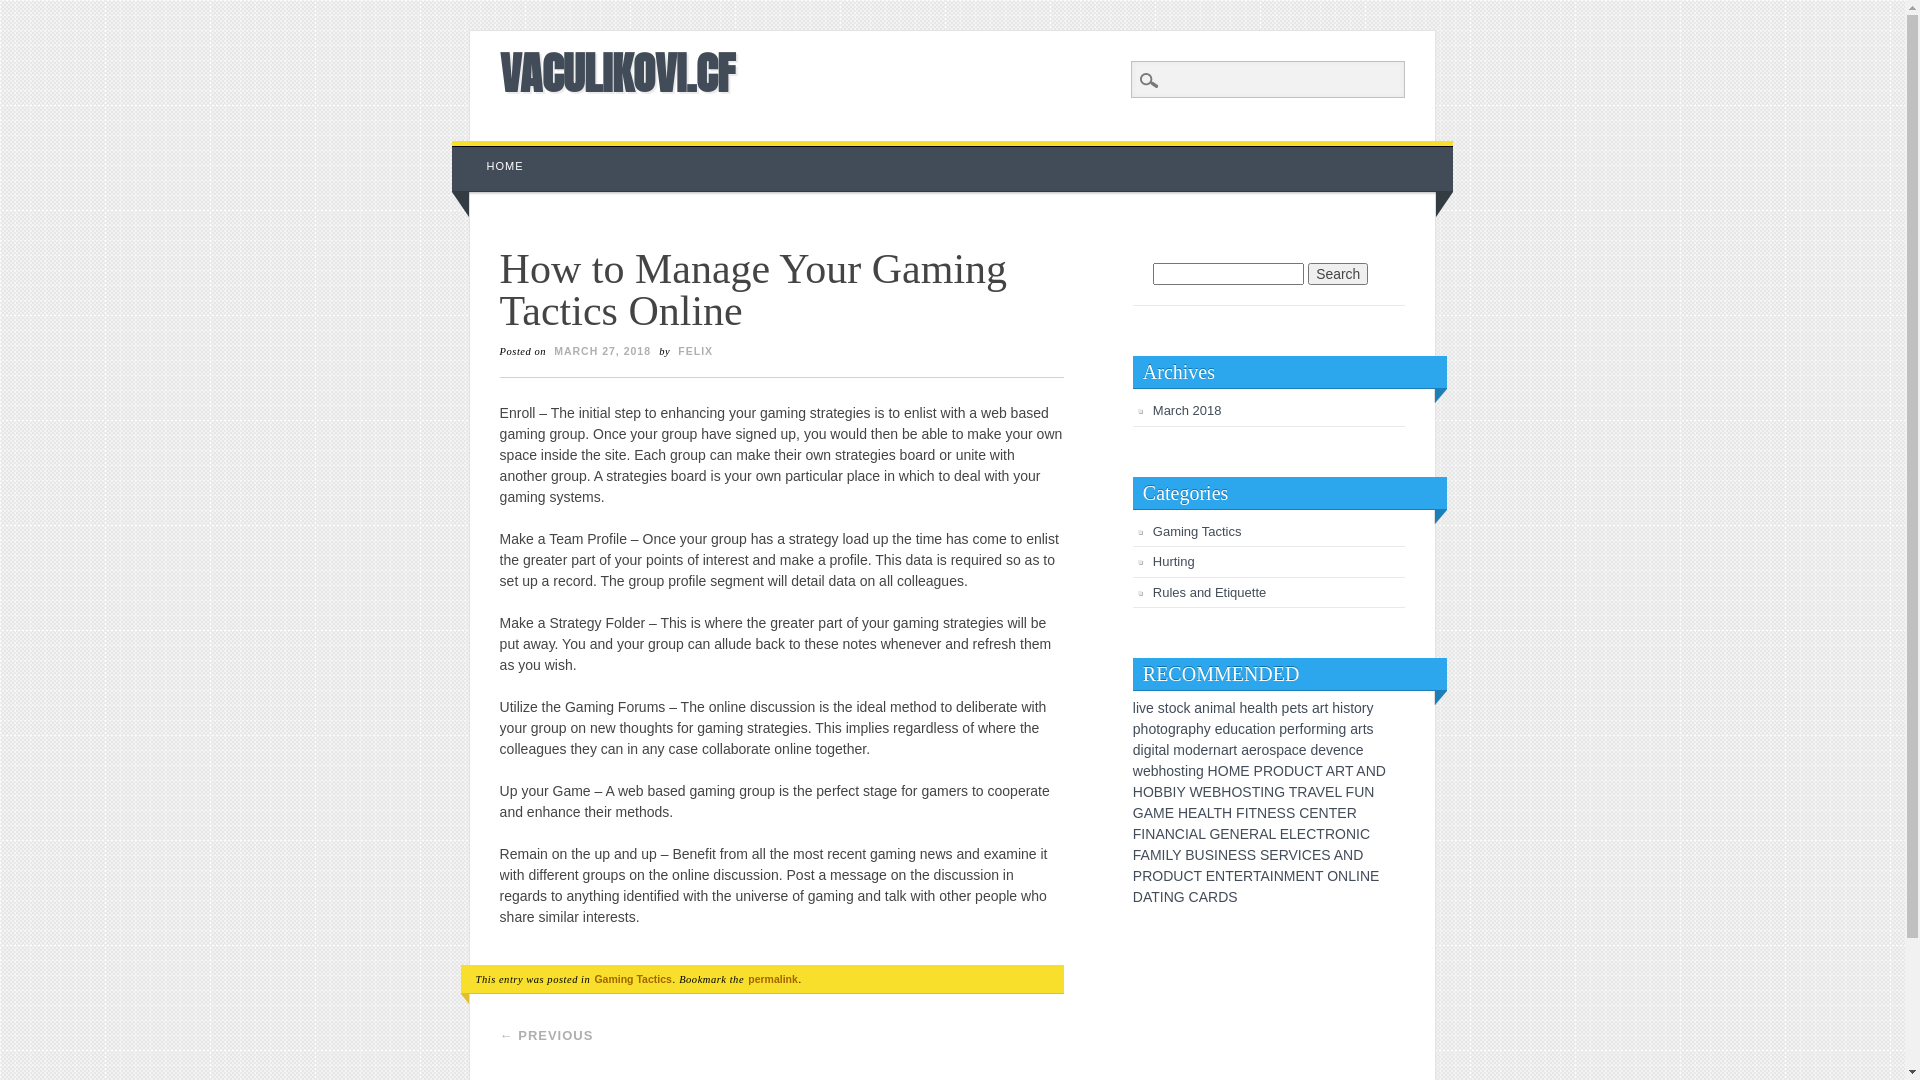 Image resolution: width=1920 pixels, height=1080 pixels. Describe the element at coordinates (506, 166) in the screenshot. I see `HOME` at that location.